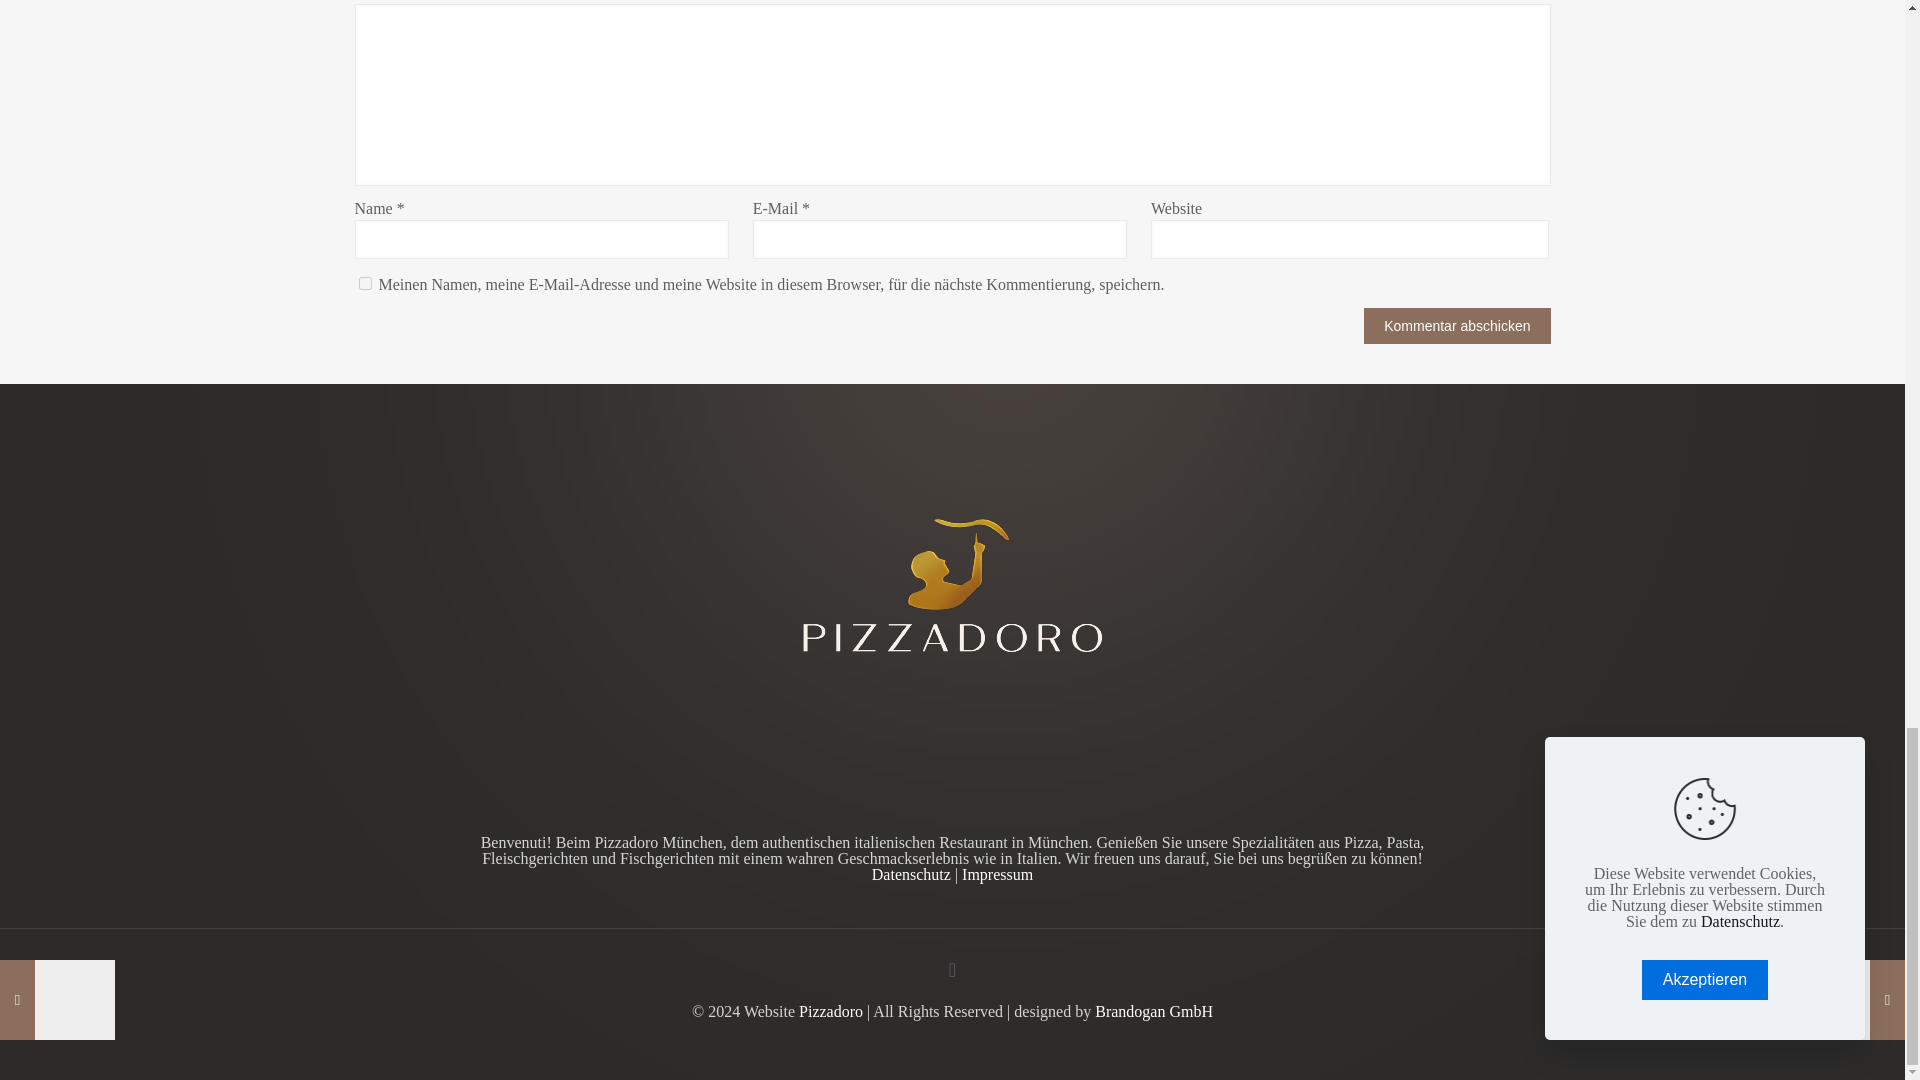  I want to click on Brandogan GmbH, so click(1154, 1011).